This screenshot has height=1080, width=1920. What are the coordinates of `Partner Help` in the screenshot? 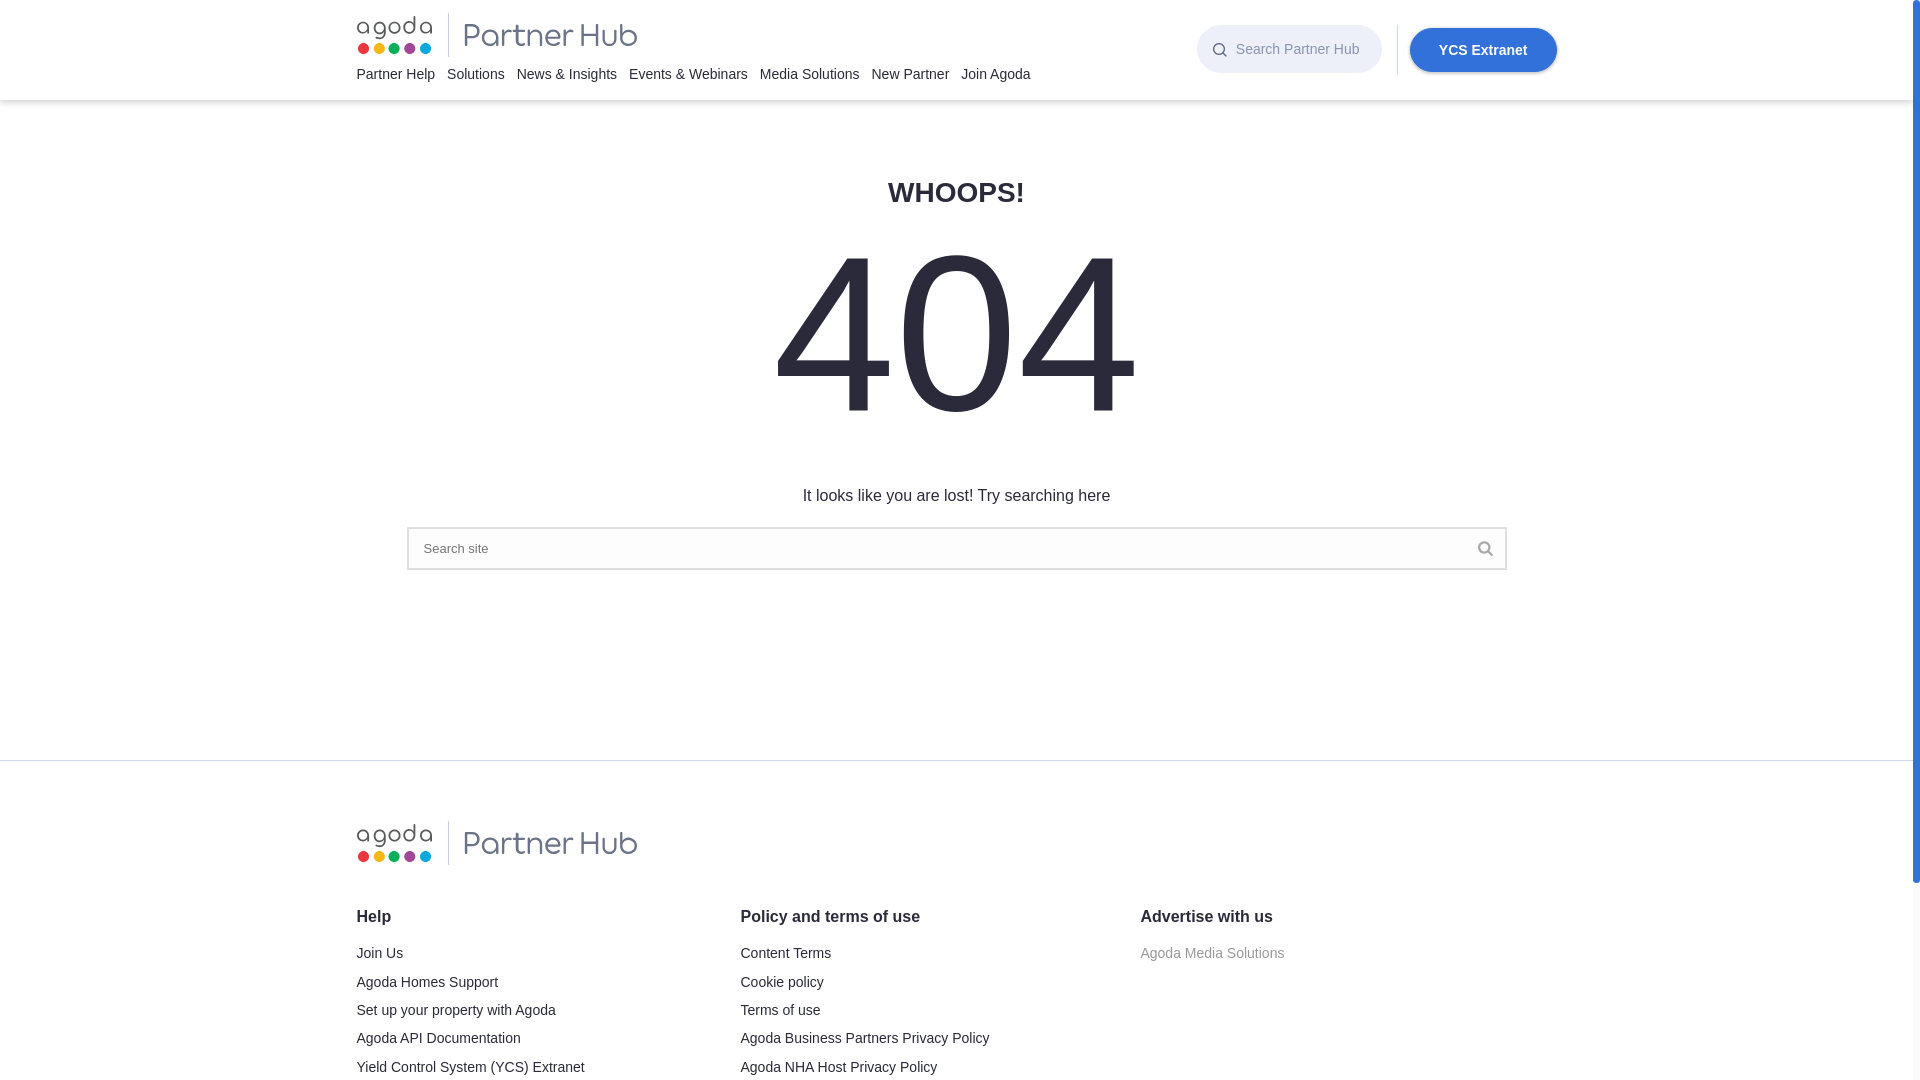 It's located at (401, 72).